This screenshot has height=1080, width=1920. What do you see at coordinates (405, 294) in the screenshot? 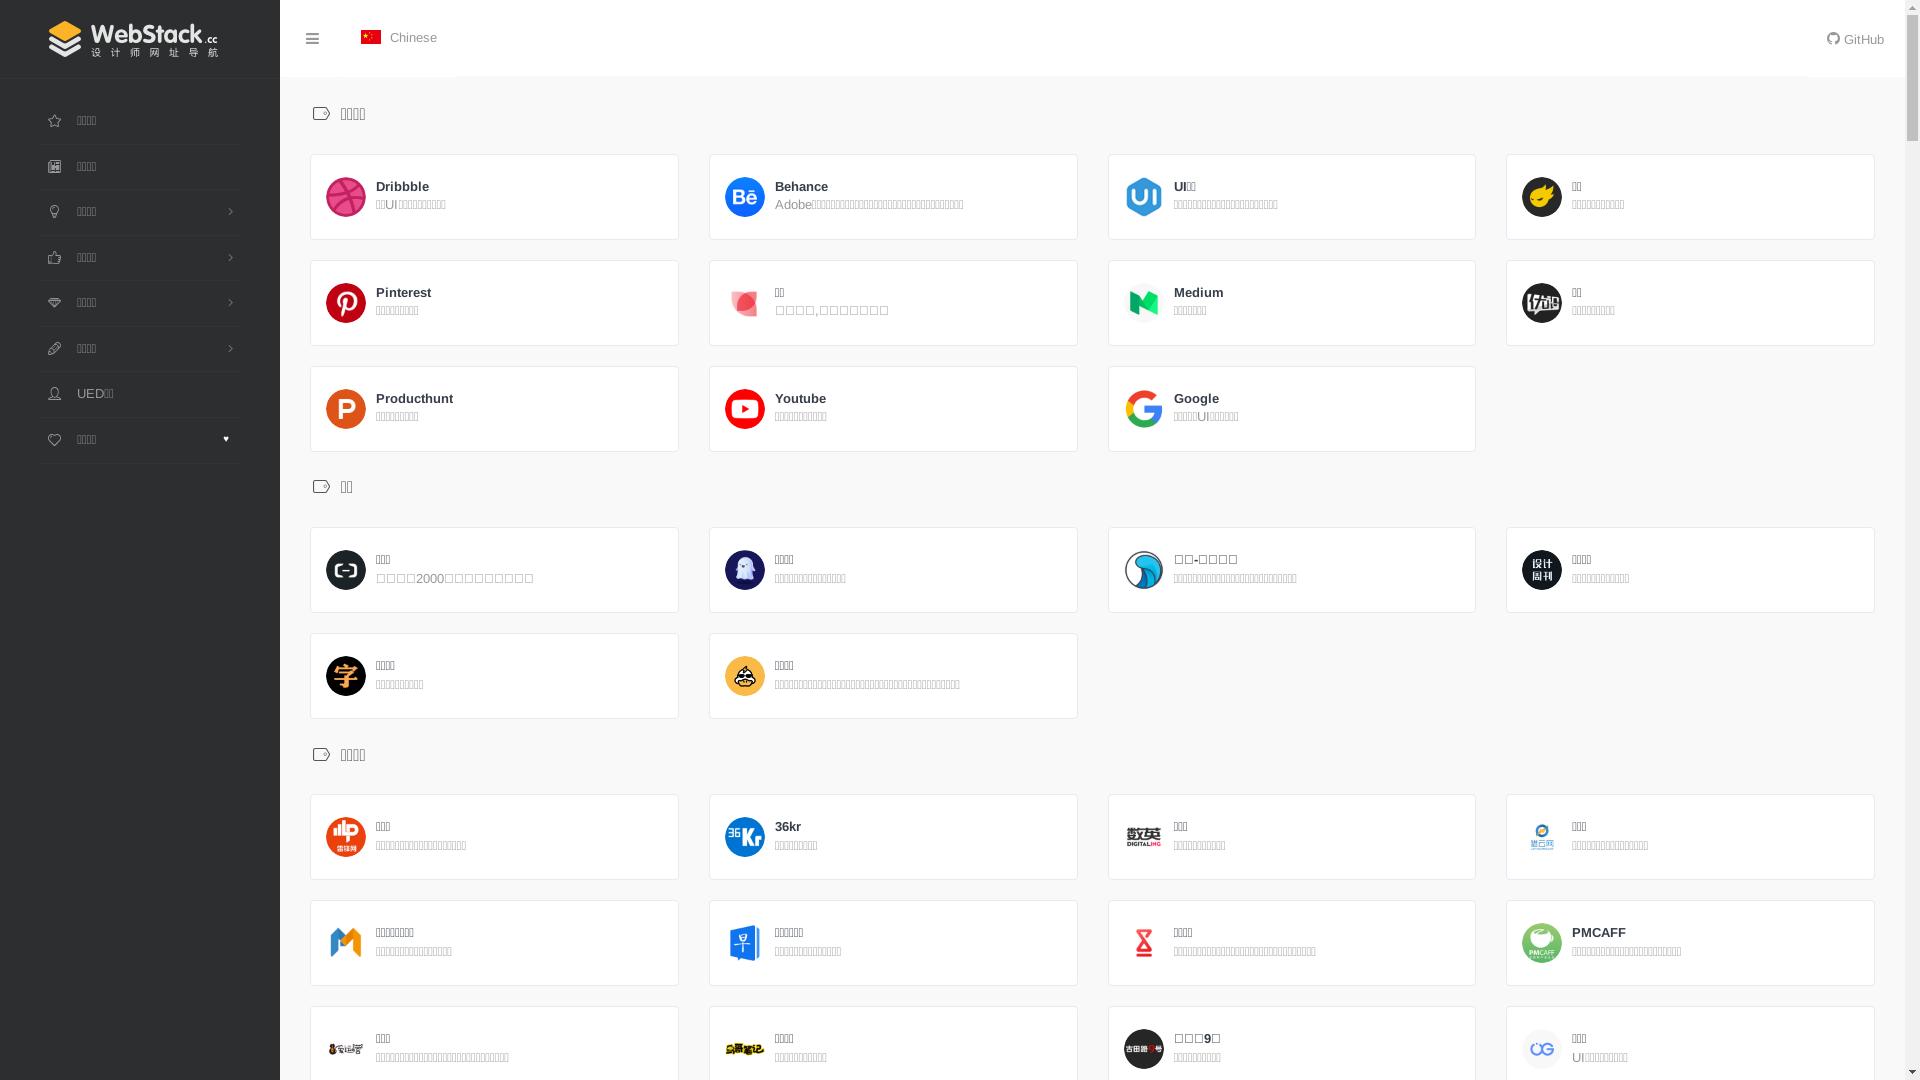
I see `Pinterest` at bounding box center [405, 294].